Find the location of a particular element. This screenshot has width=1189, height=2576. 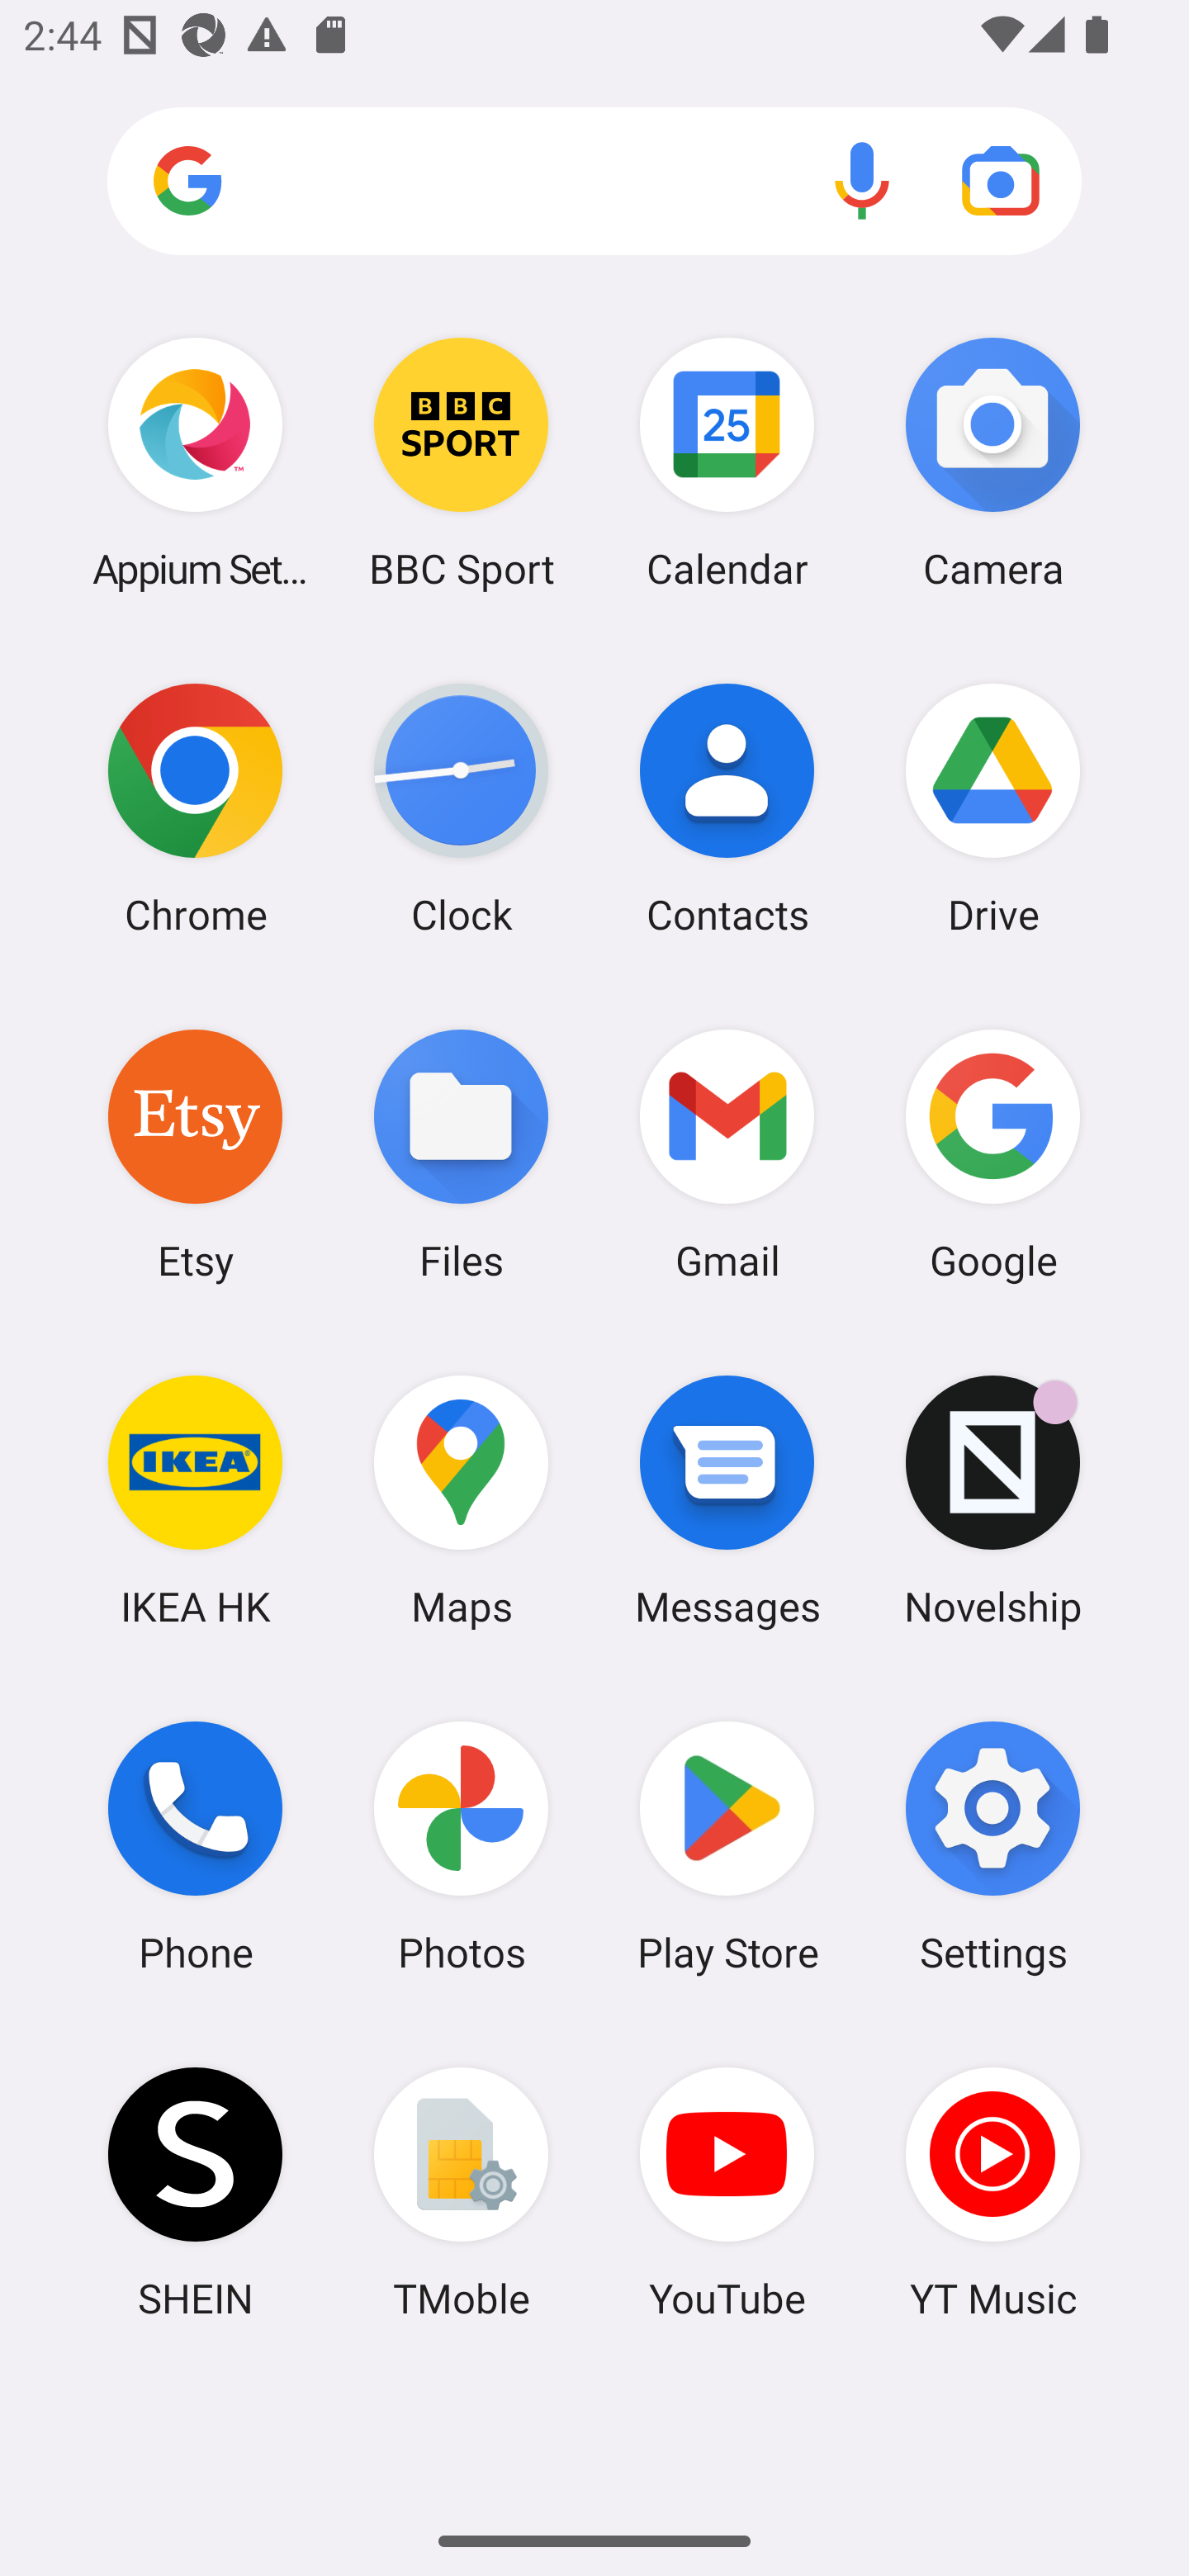

YT Music is located at coordinates (992, 2192).